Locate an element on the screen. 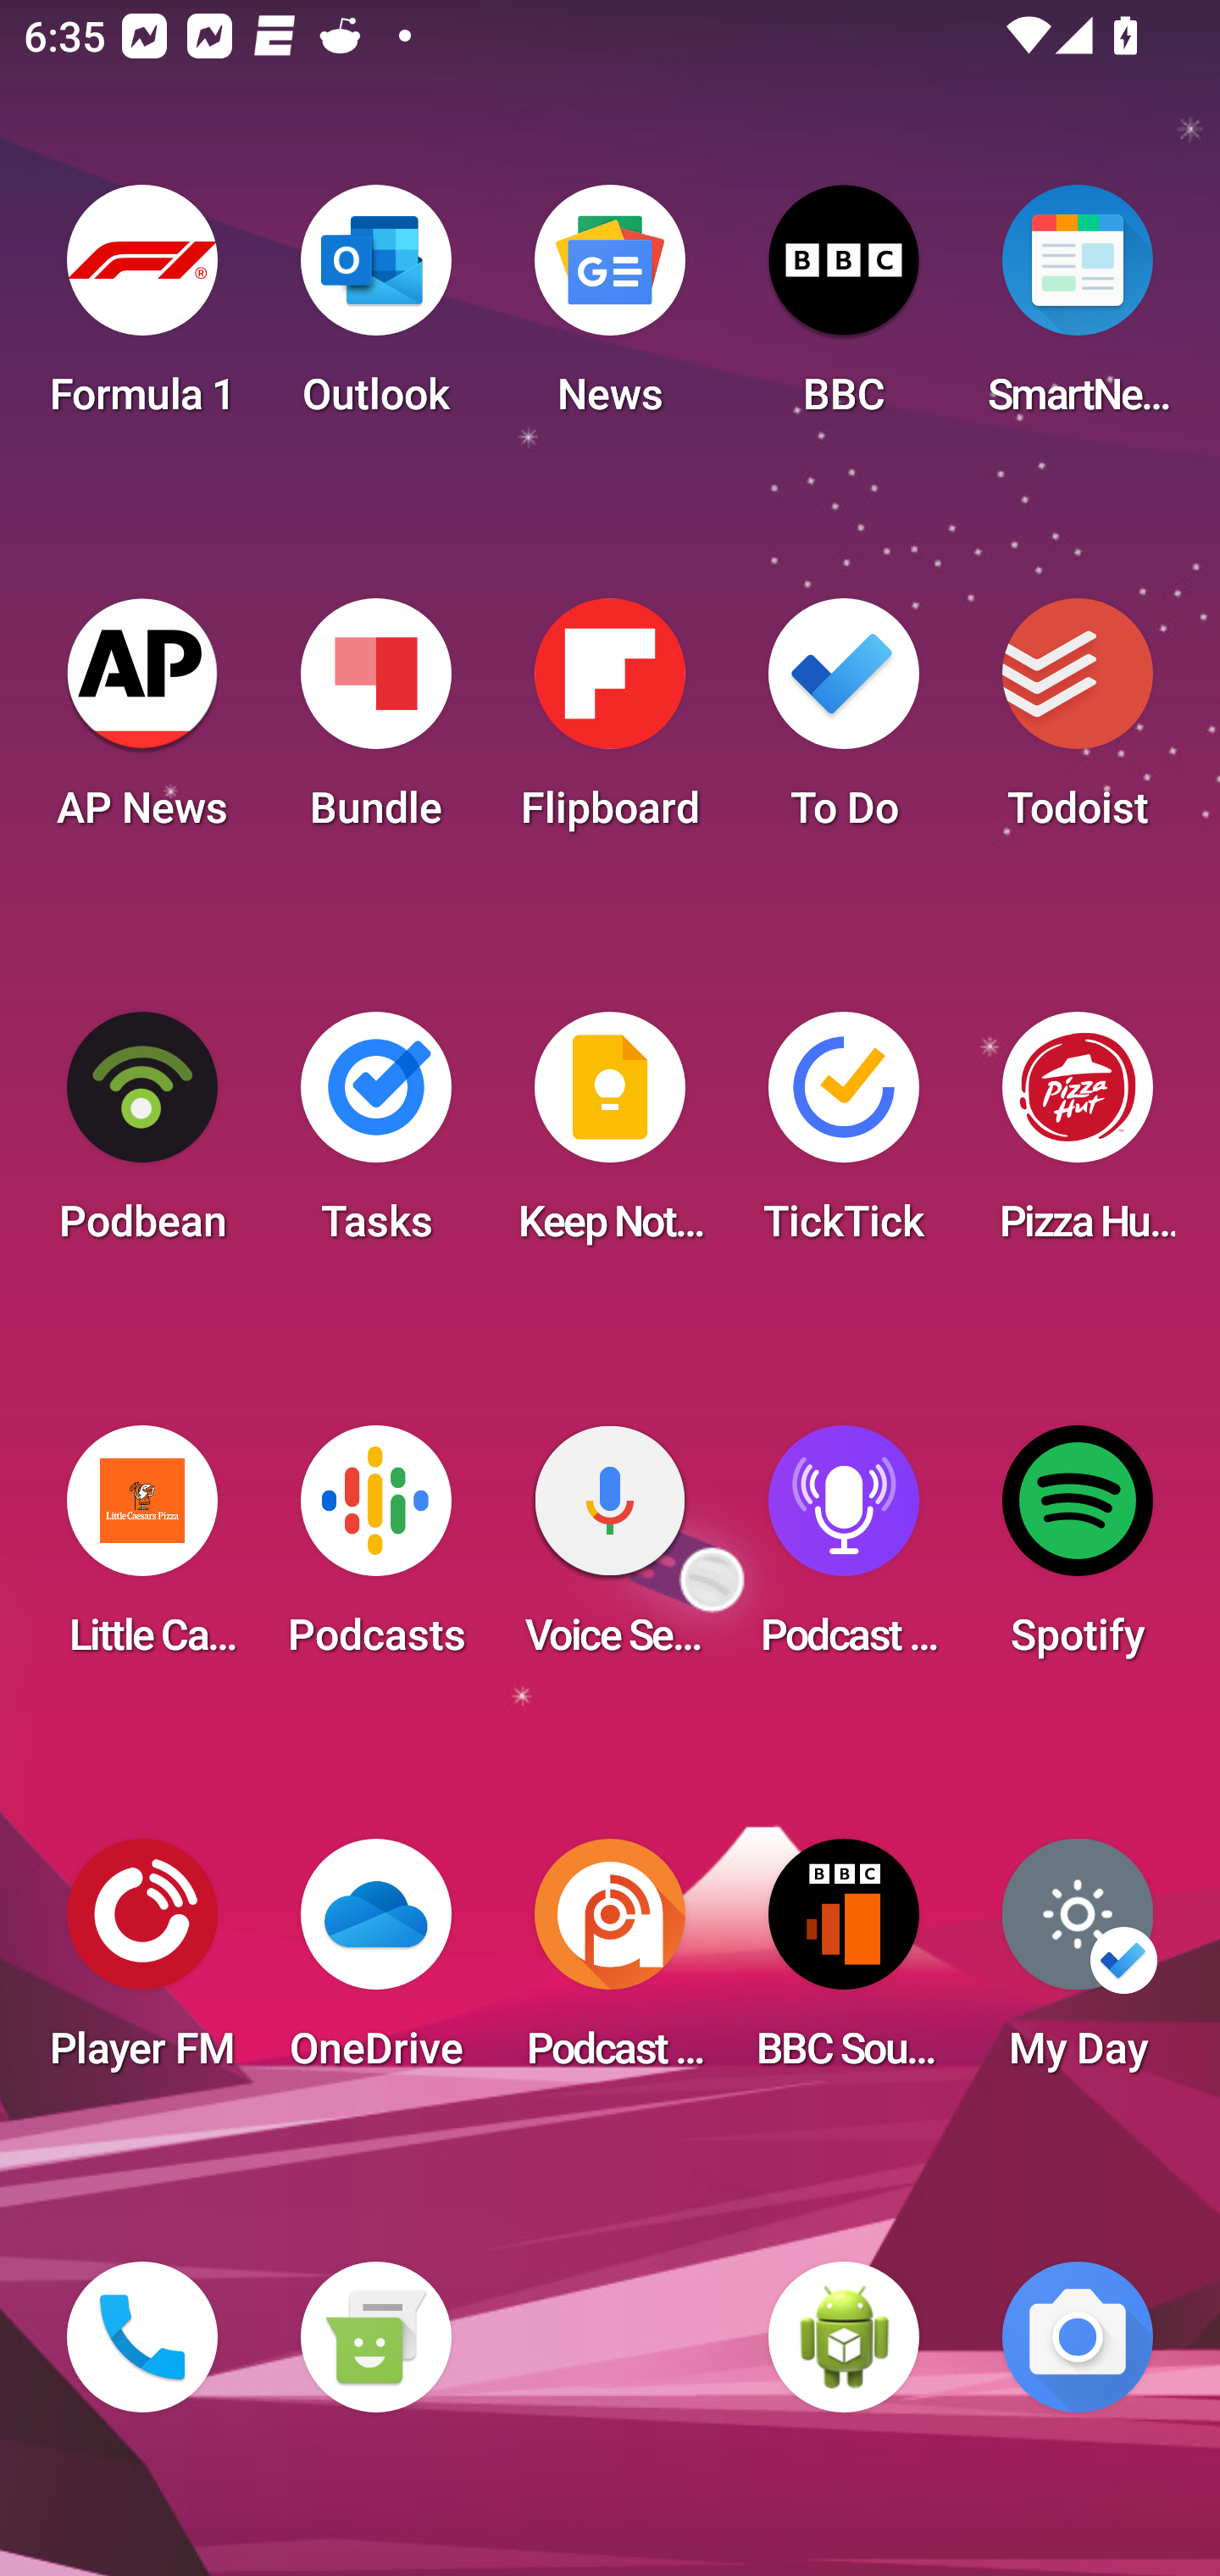 The image size is (1220, 2576). BBC Sounds is located at coordinates (844, 1964).